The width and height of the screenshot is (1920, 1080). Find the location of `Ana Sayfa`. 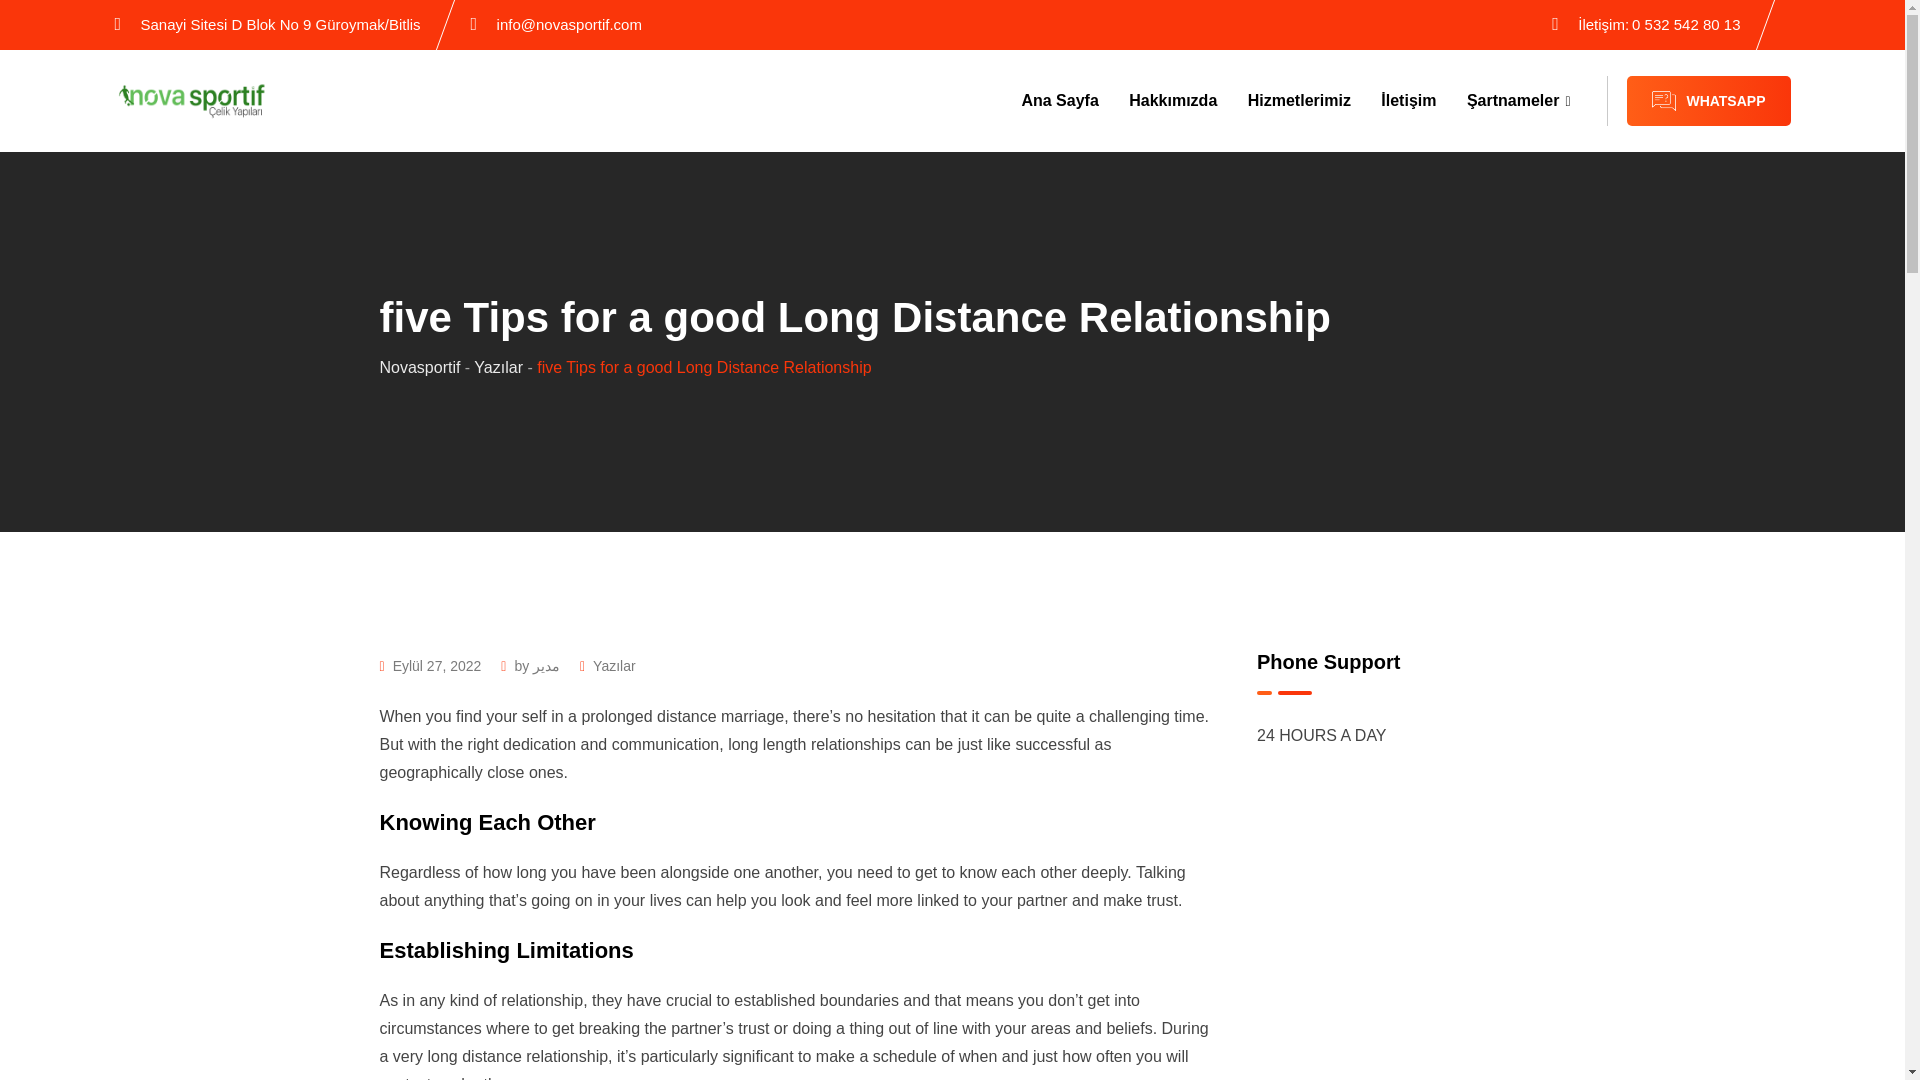

Ana Sayfa is located at coordinates (1060, 100).